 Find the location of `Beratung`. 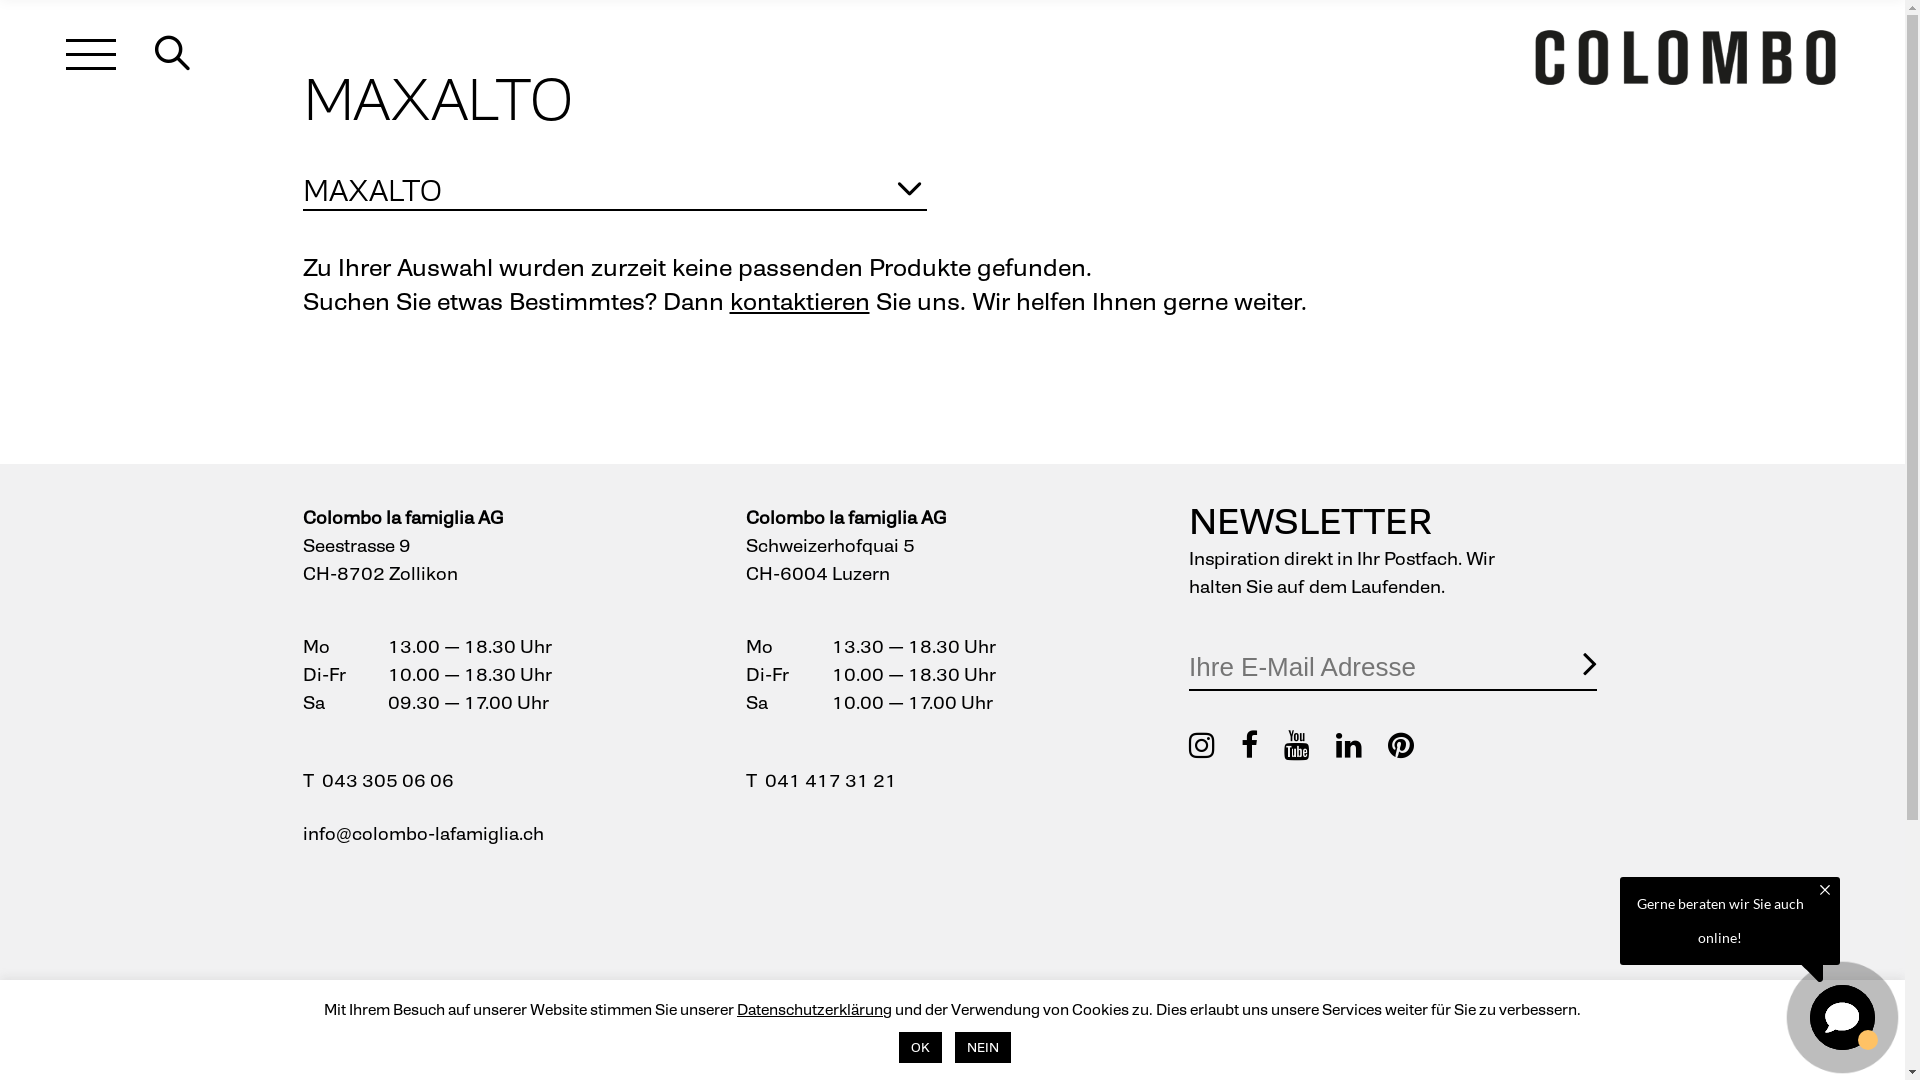

Beratung is located at coordinates (601, 1036).